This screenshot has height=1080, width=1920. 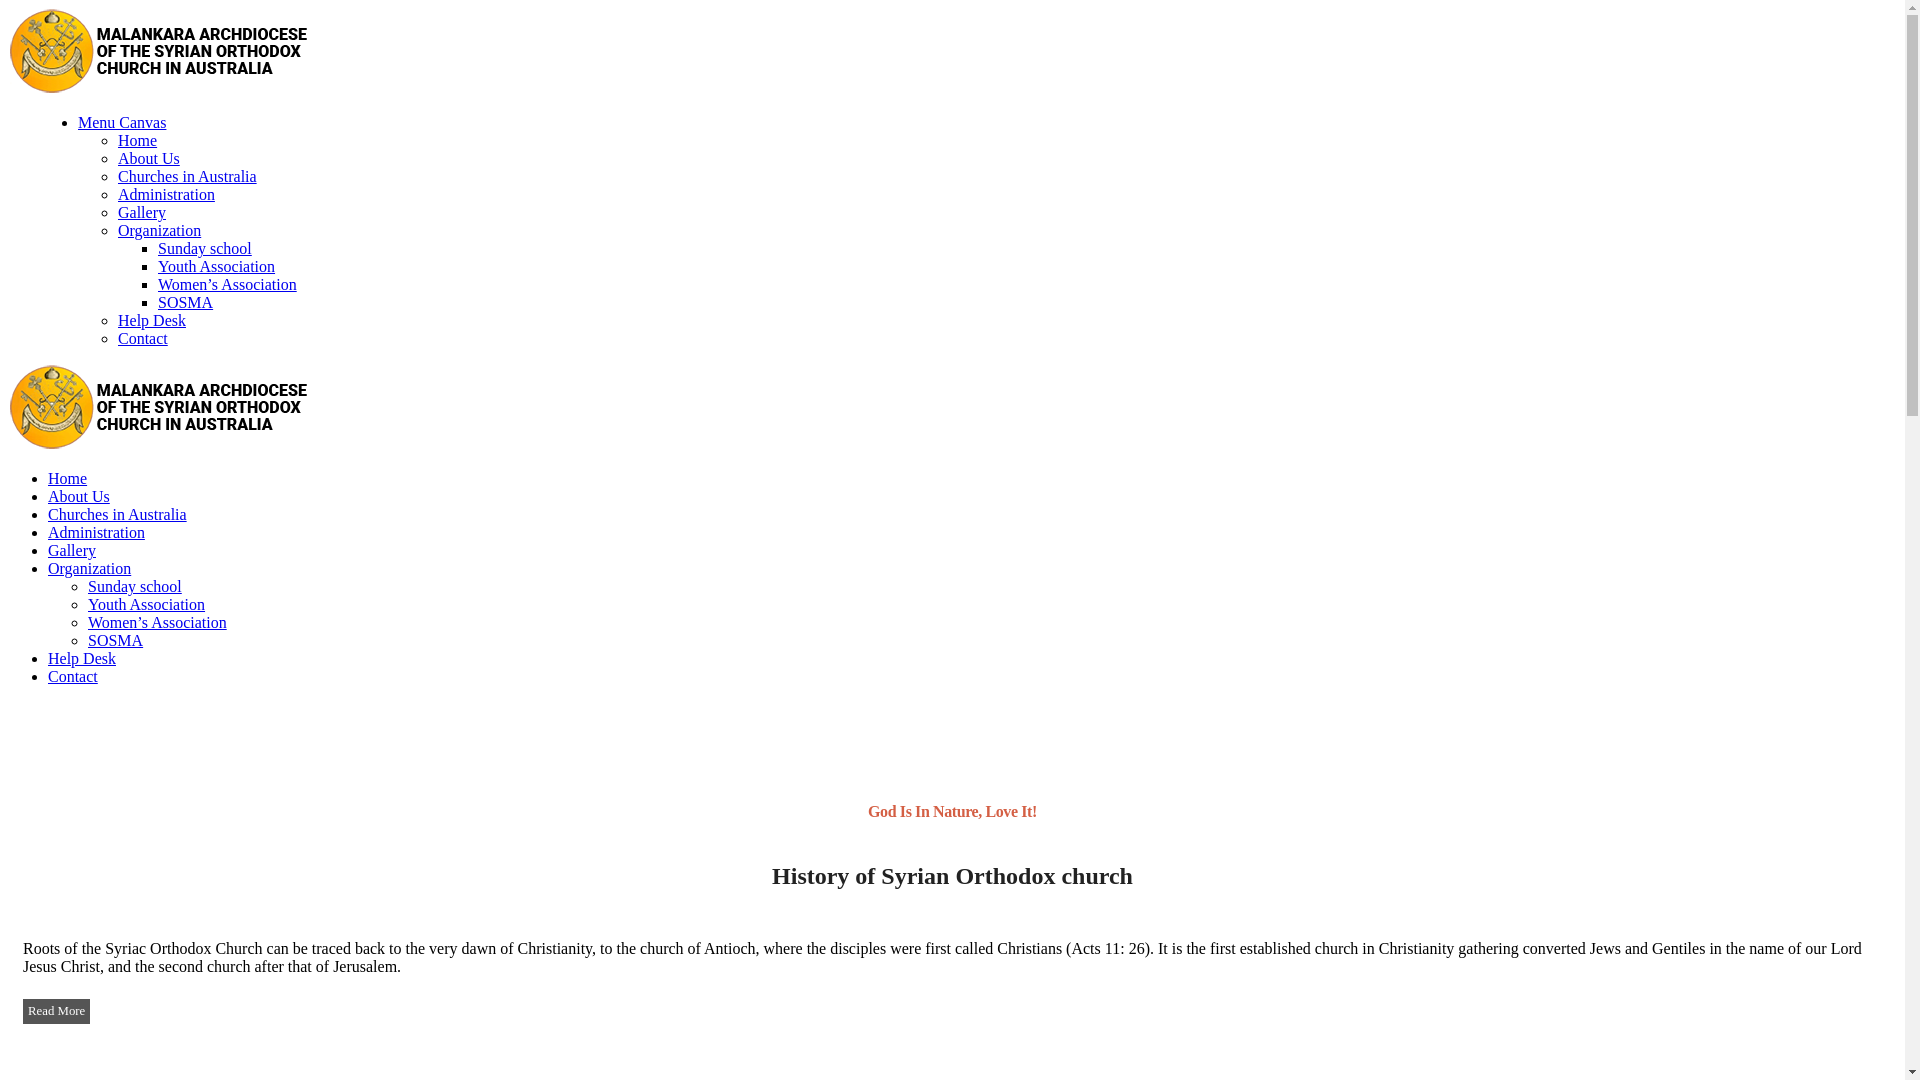 What do you see at coordinates (96, 532) in the screenshot?
I see `Administration` at bounding box center [96, 532].